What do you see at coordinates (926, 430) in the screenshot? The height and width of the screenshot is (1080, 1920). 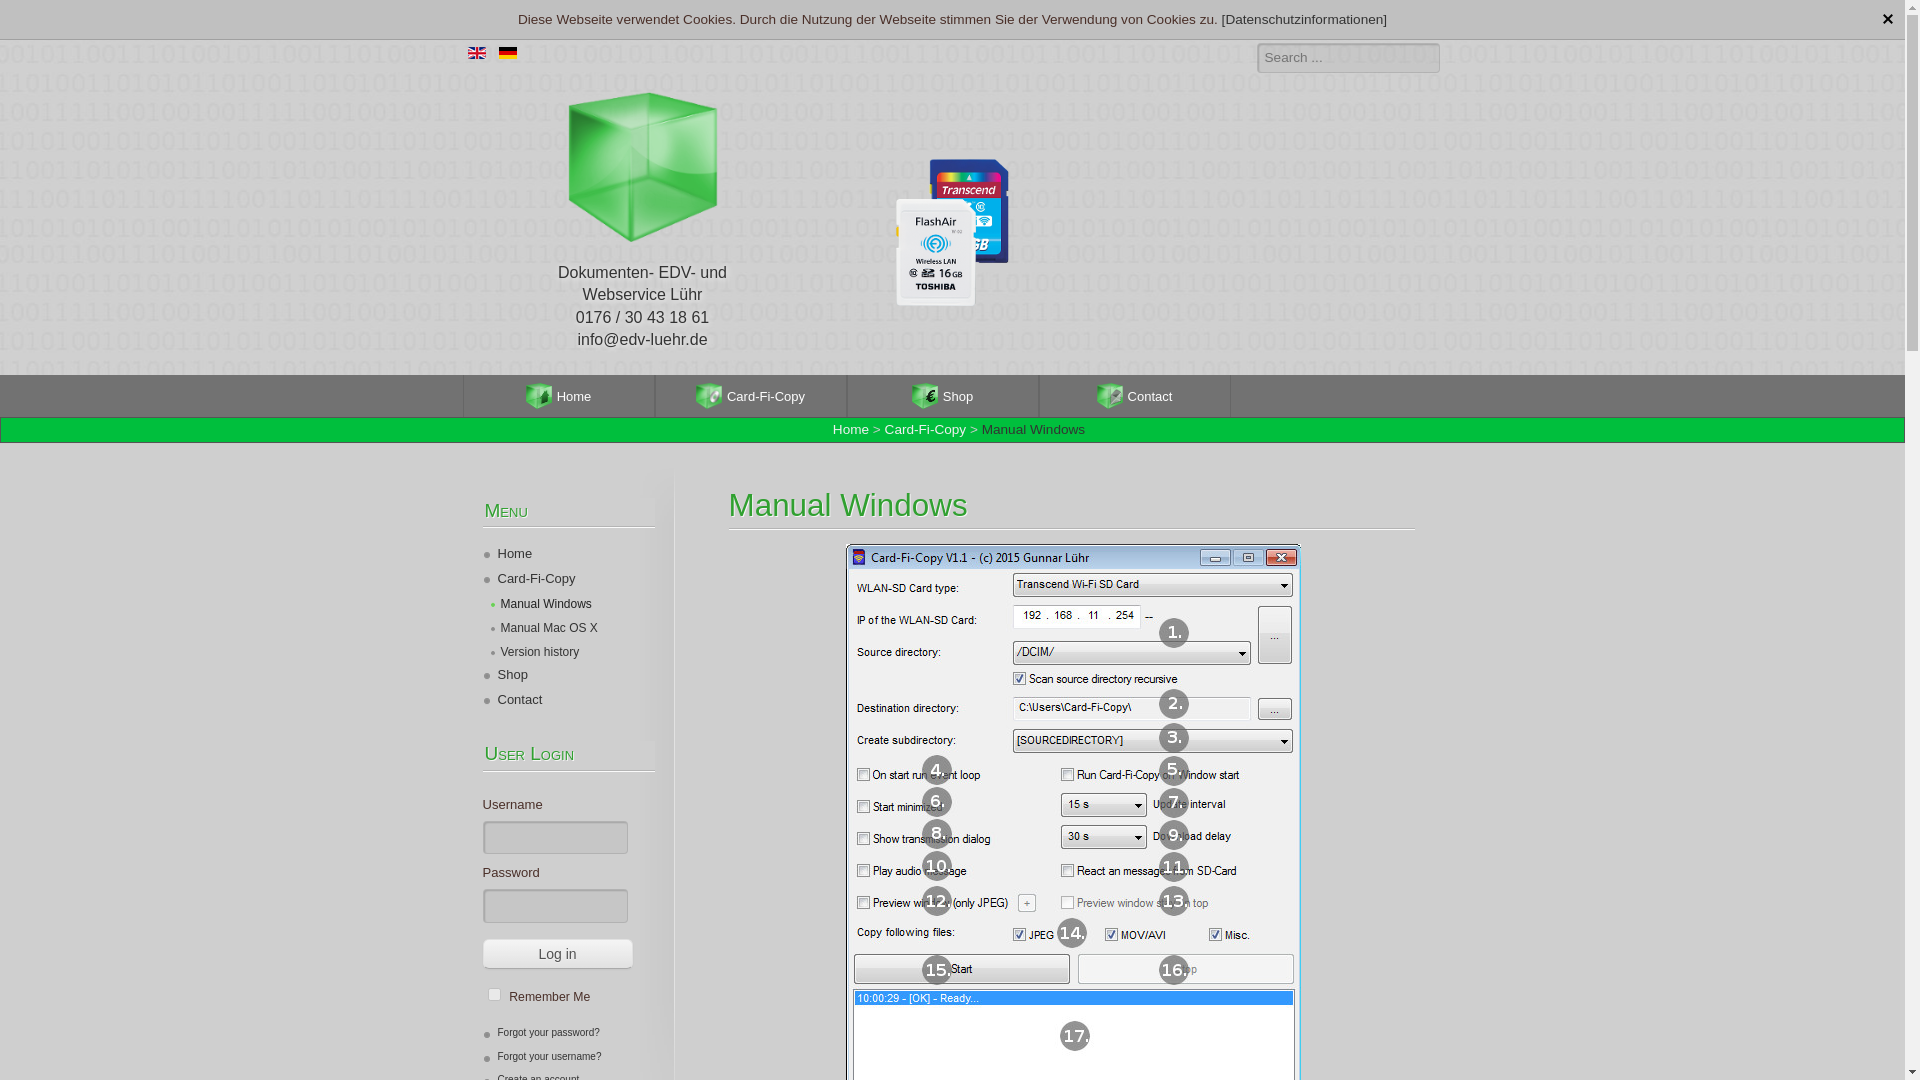 I see `Card-Fi-Copy` at bounding box center [926, 430].